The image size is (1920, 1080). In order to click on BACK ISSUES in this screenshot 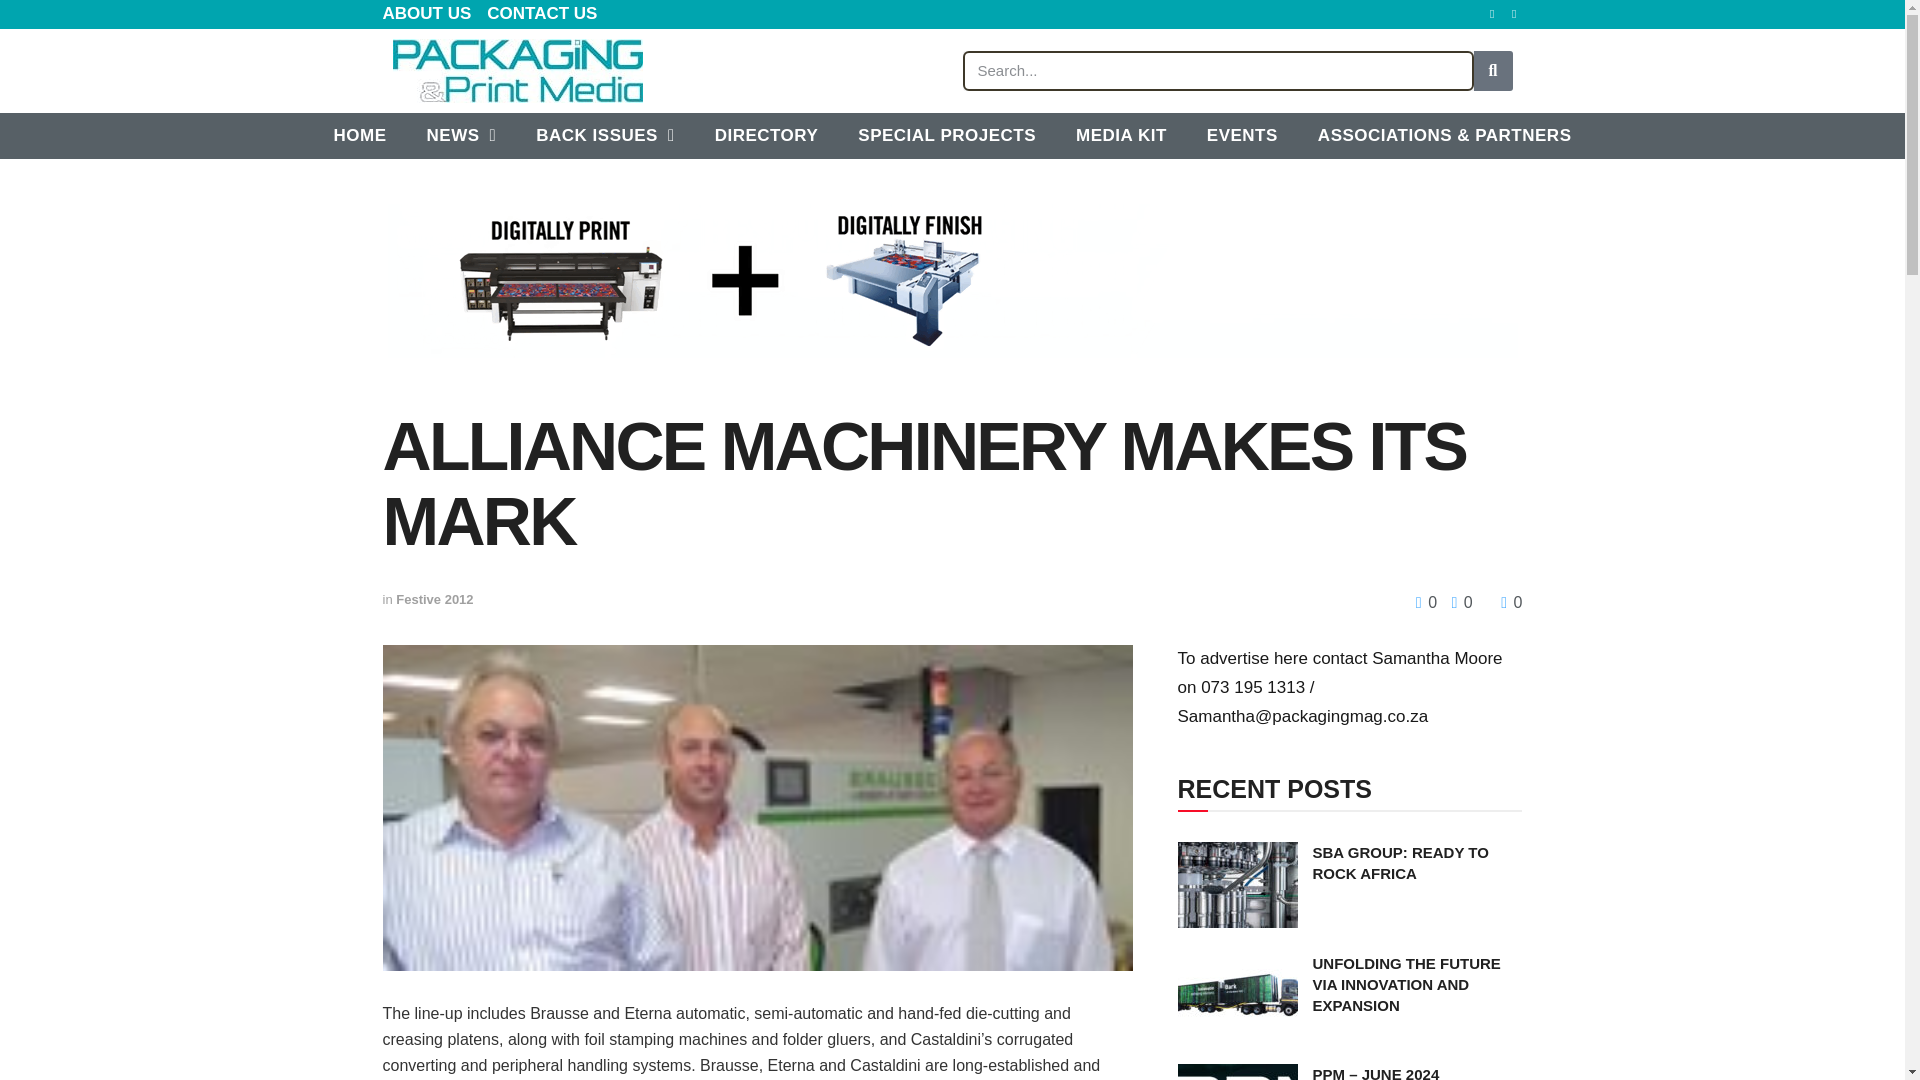, I will do `click(604, 136)`.